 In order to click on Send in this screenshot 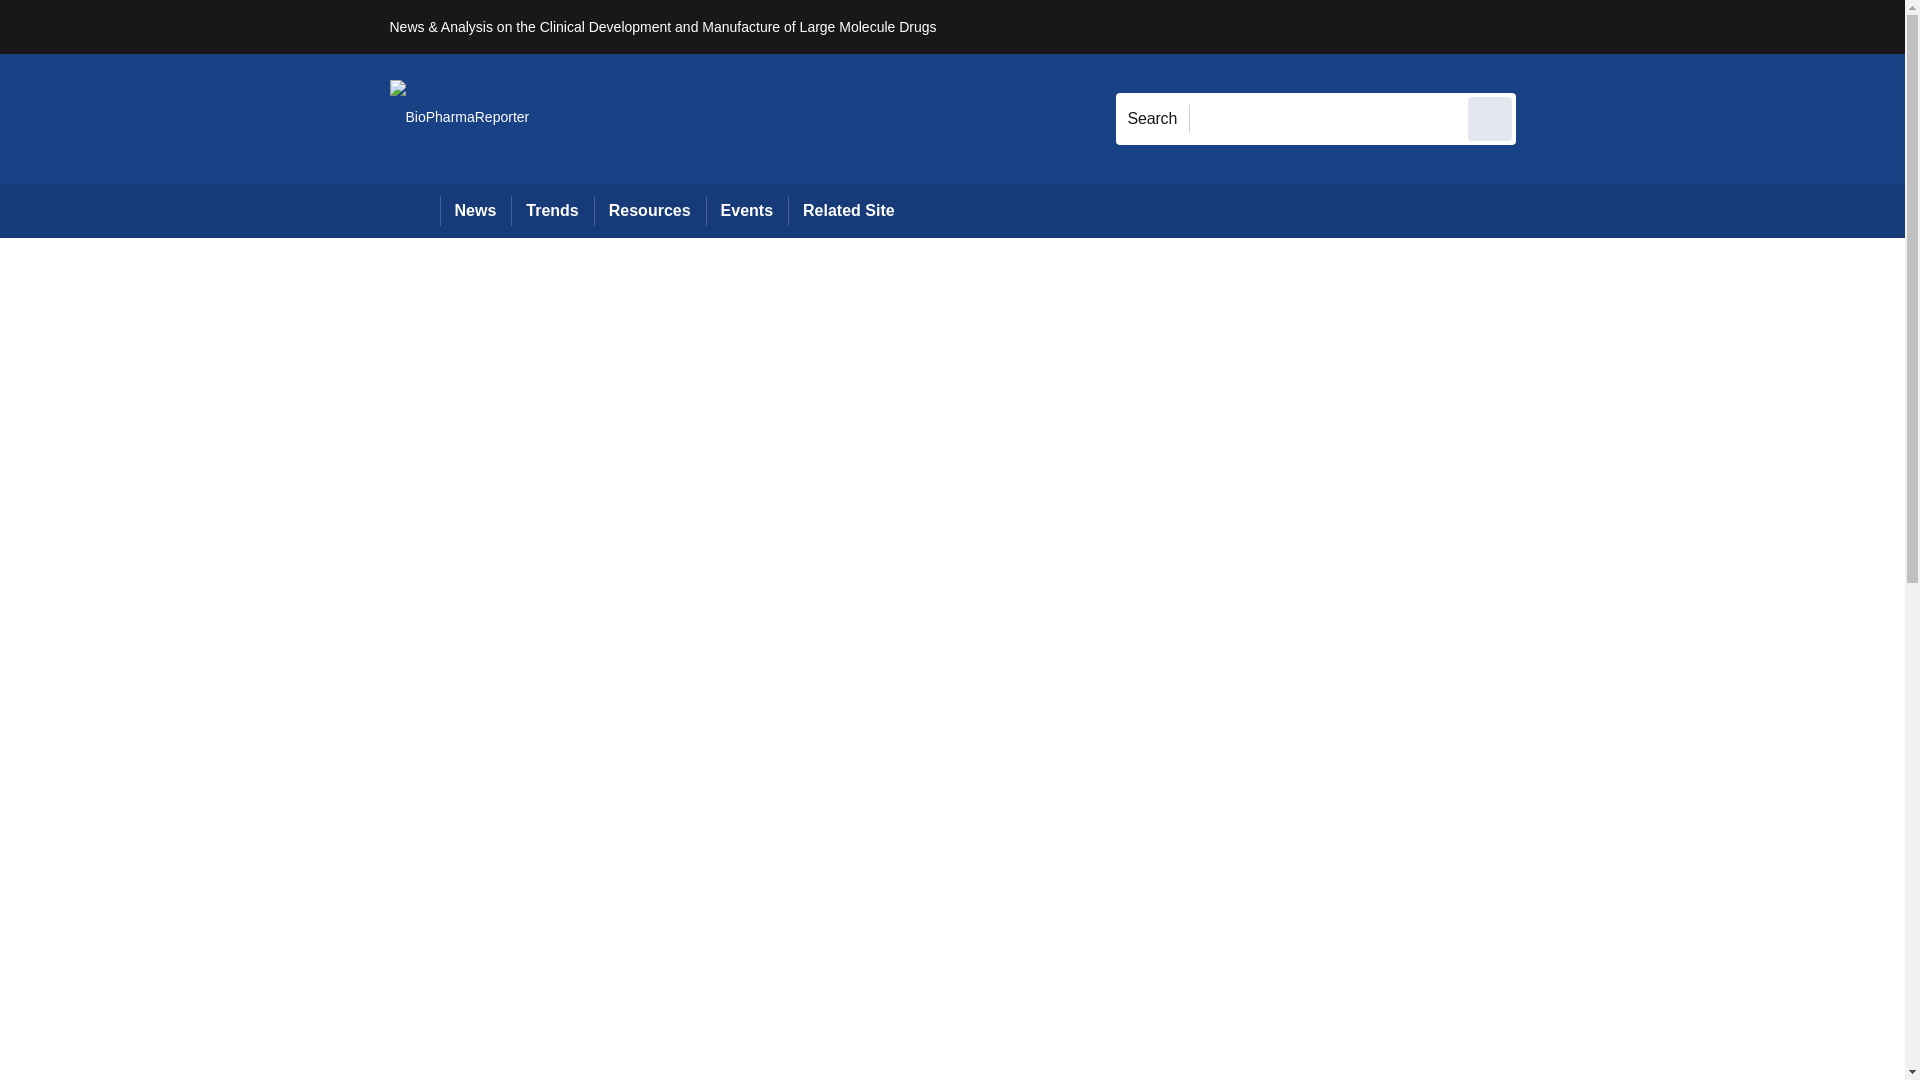, I will do `click(1490, 118)`.